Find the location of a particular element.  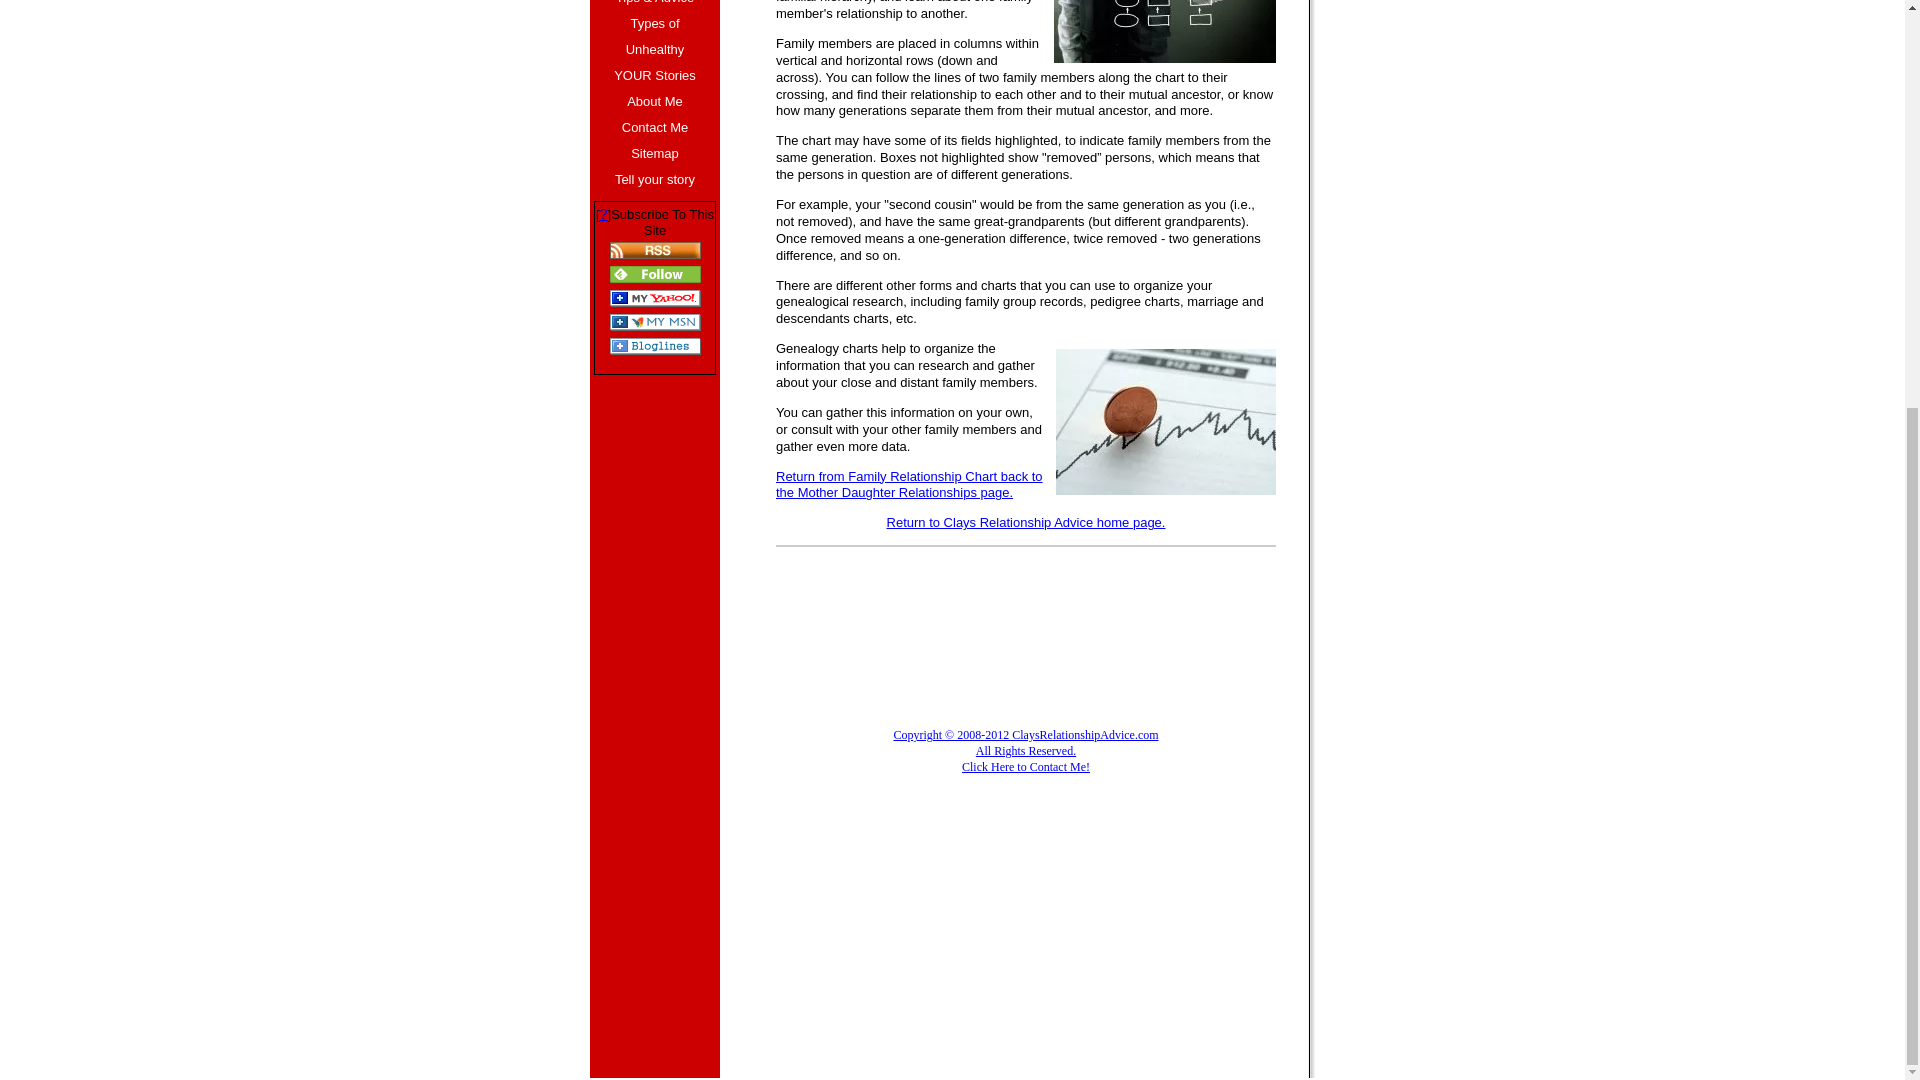

Unhealthy is located at coordinates (654, 49).